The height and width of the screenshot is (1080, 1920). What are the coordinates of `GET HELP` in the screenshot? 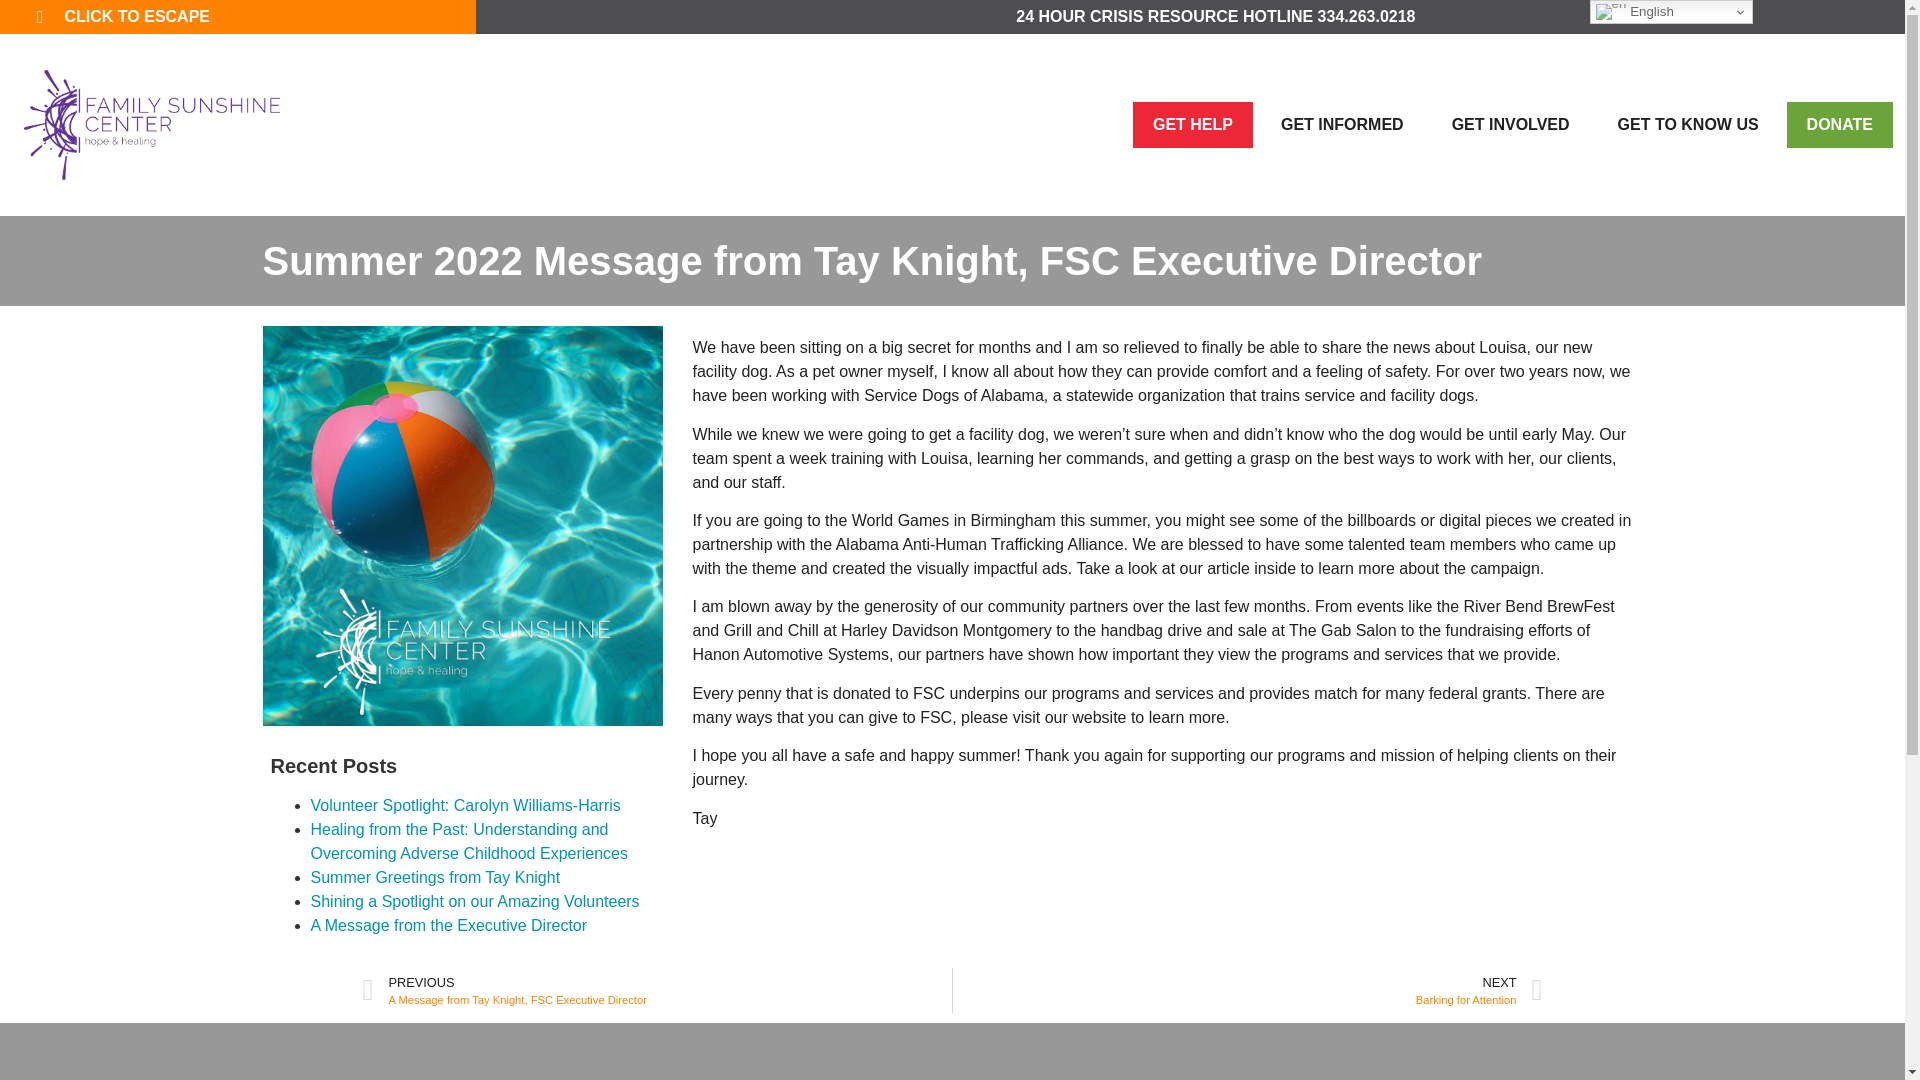 It's located at (1192, 124).